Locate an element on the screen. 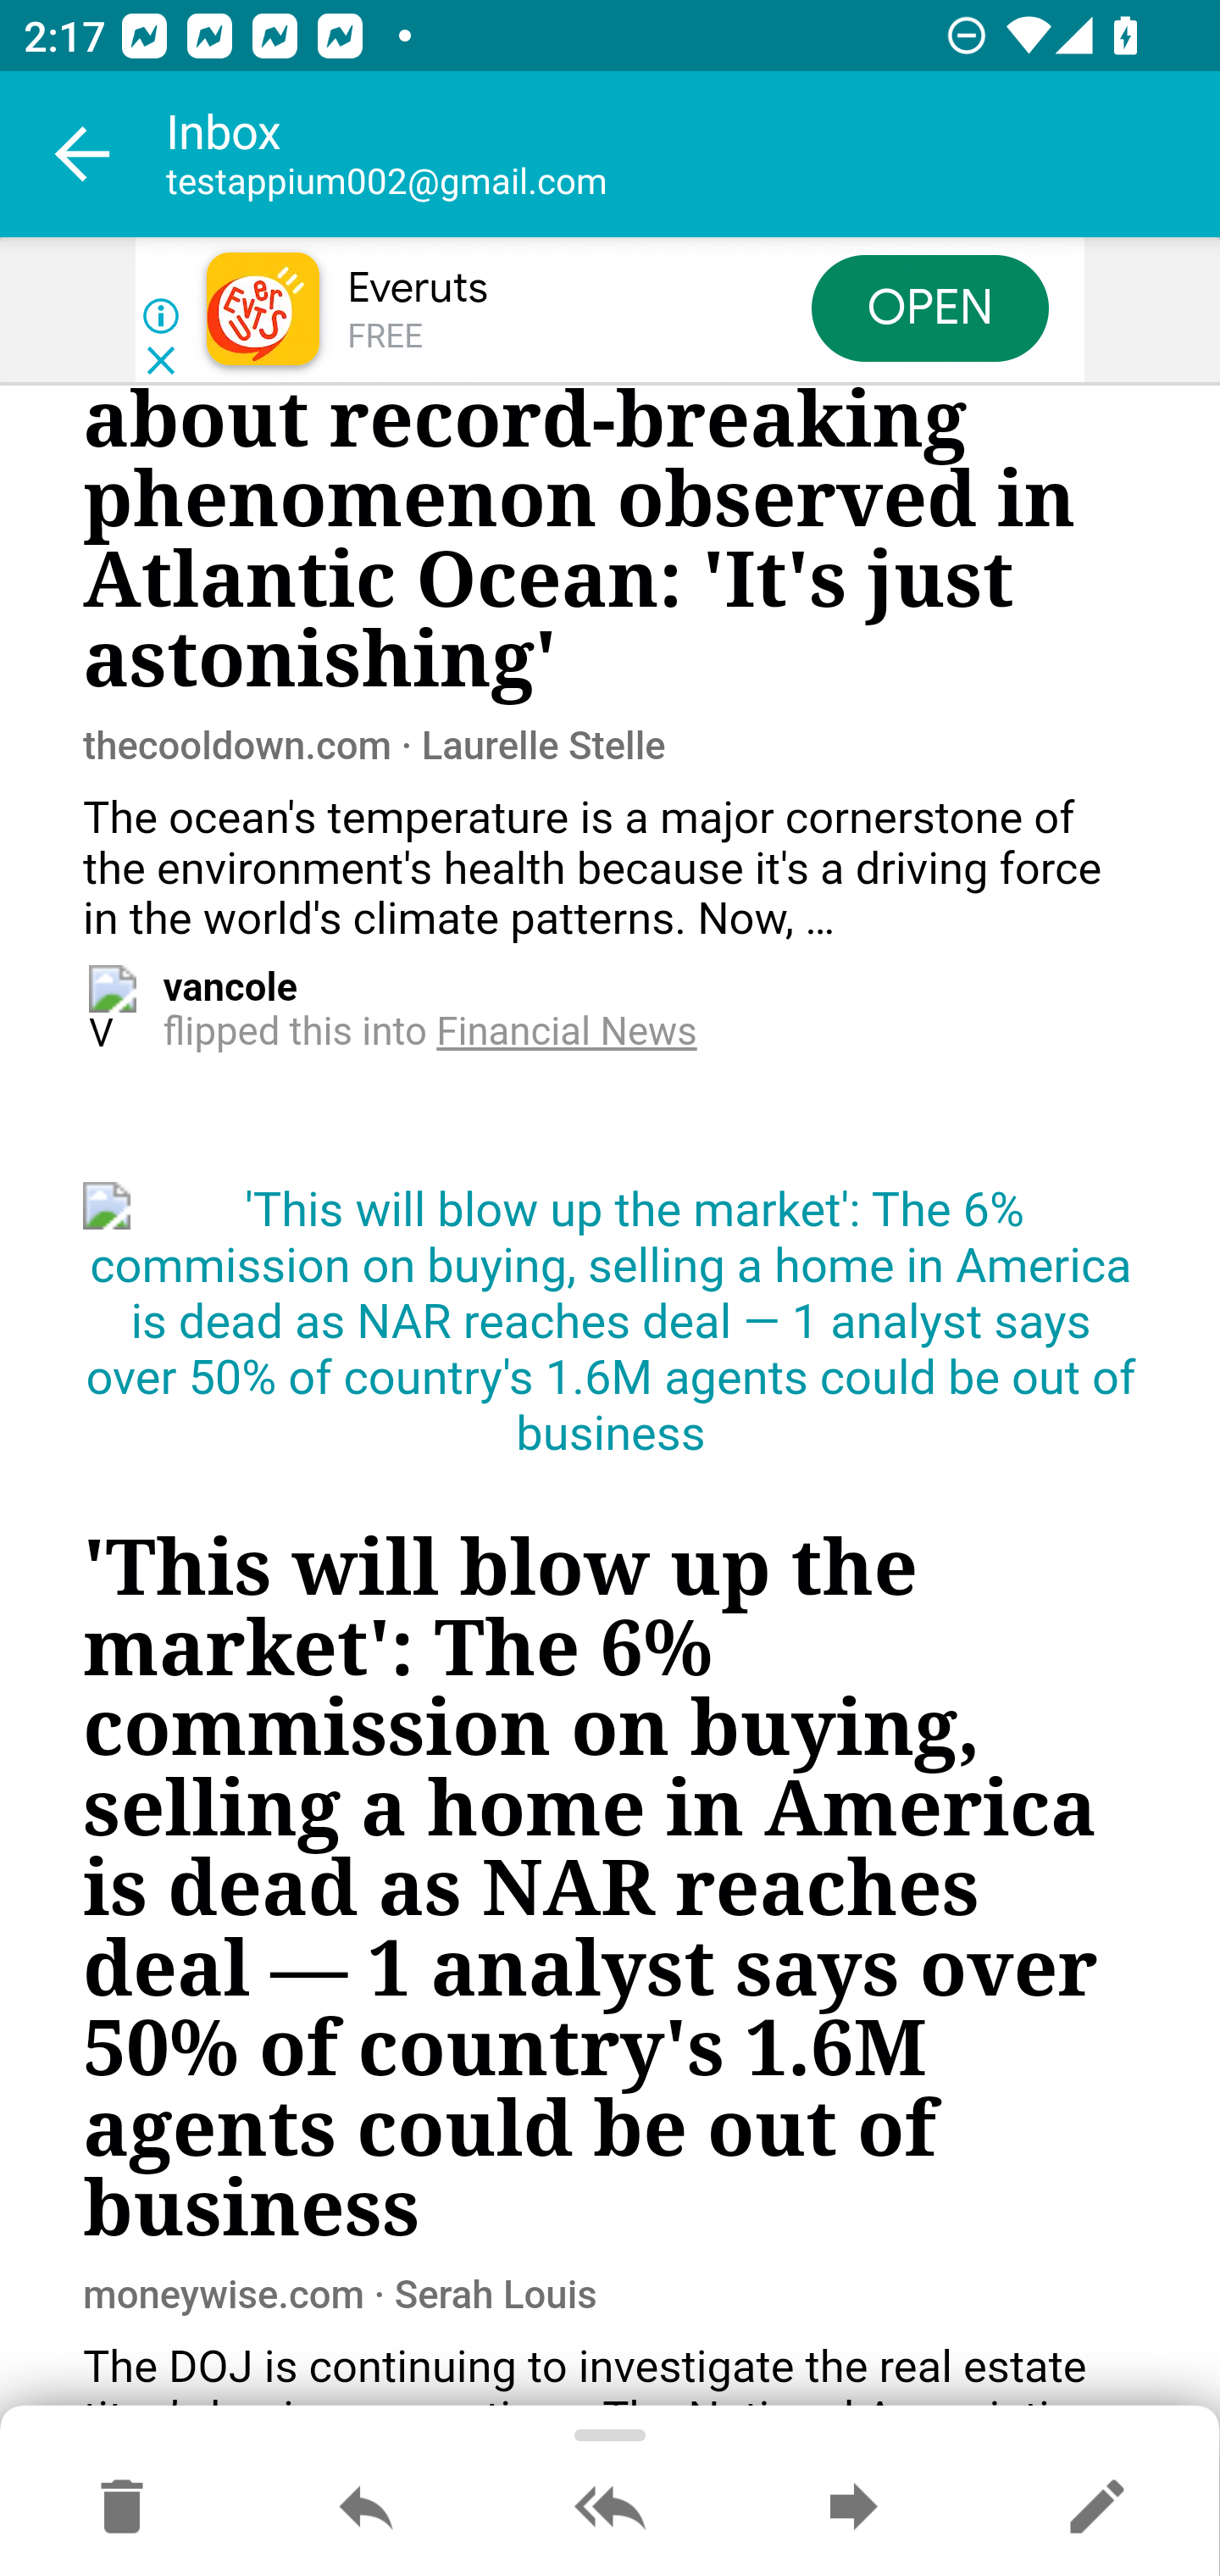 This screenshot has height=2576, width=1220. Inbox testappium002@gmail.com is located at coordinates (693, 154).